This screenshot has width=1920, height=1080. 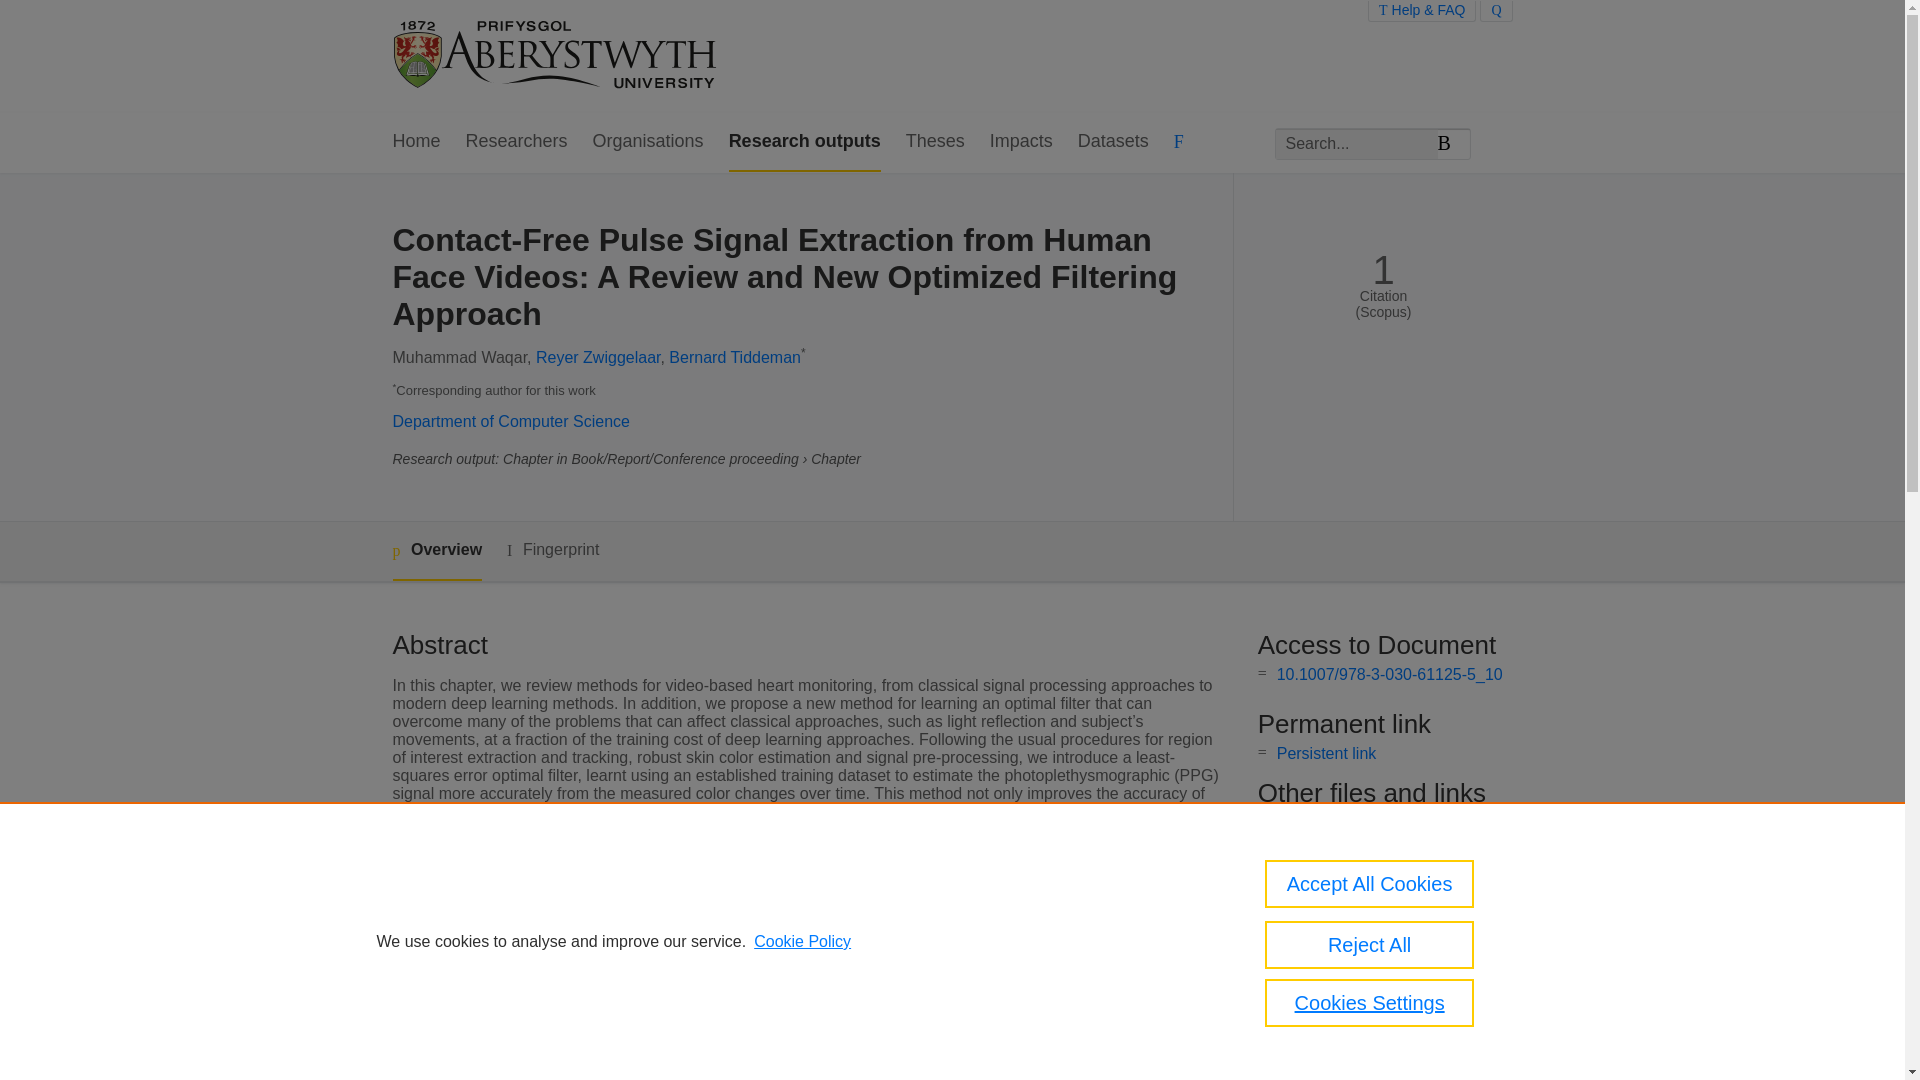 What do you see at coordinates (436, 551) in the screenshot?
I see `Overview` at bounding box center [436, 551].